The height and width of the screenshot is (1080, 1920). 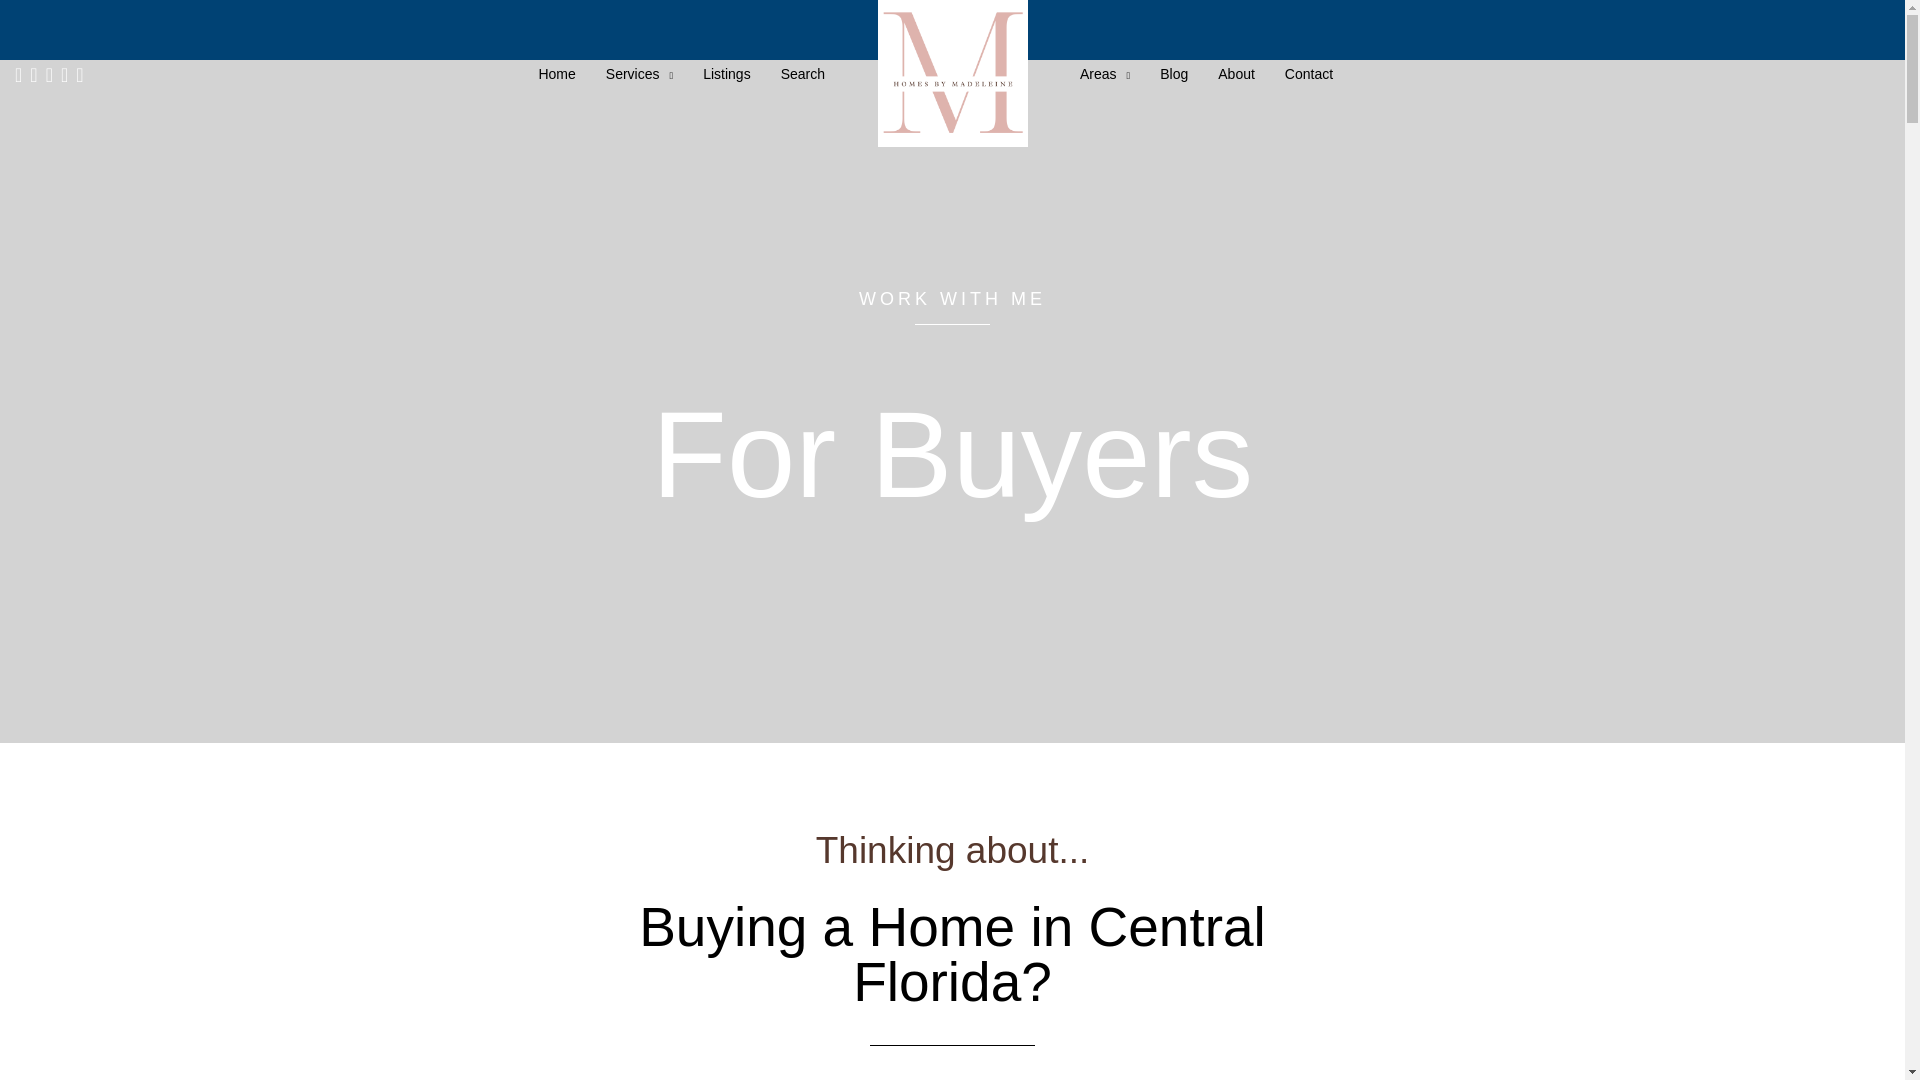 What do you see at coordinates (639, 74) in the screenshot?
I see `Services` at bounding box center [639, 74].